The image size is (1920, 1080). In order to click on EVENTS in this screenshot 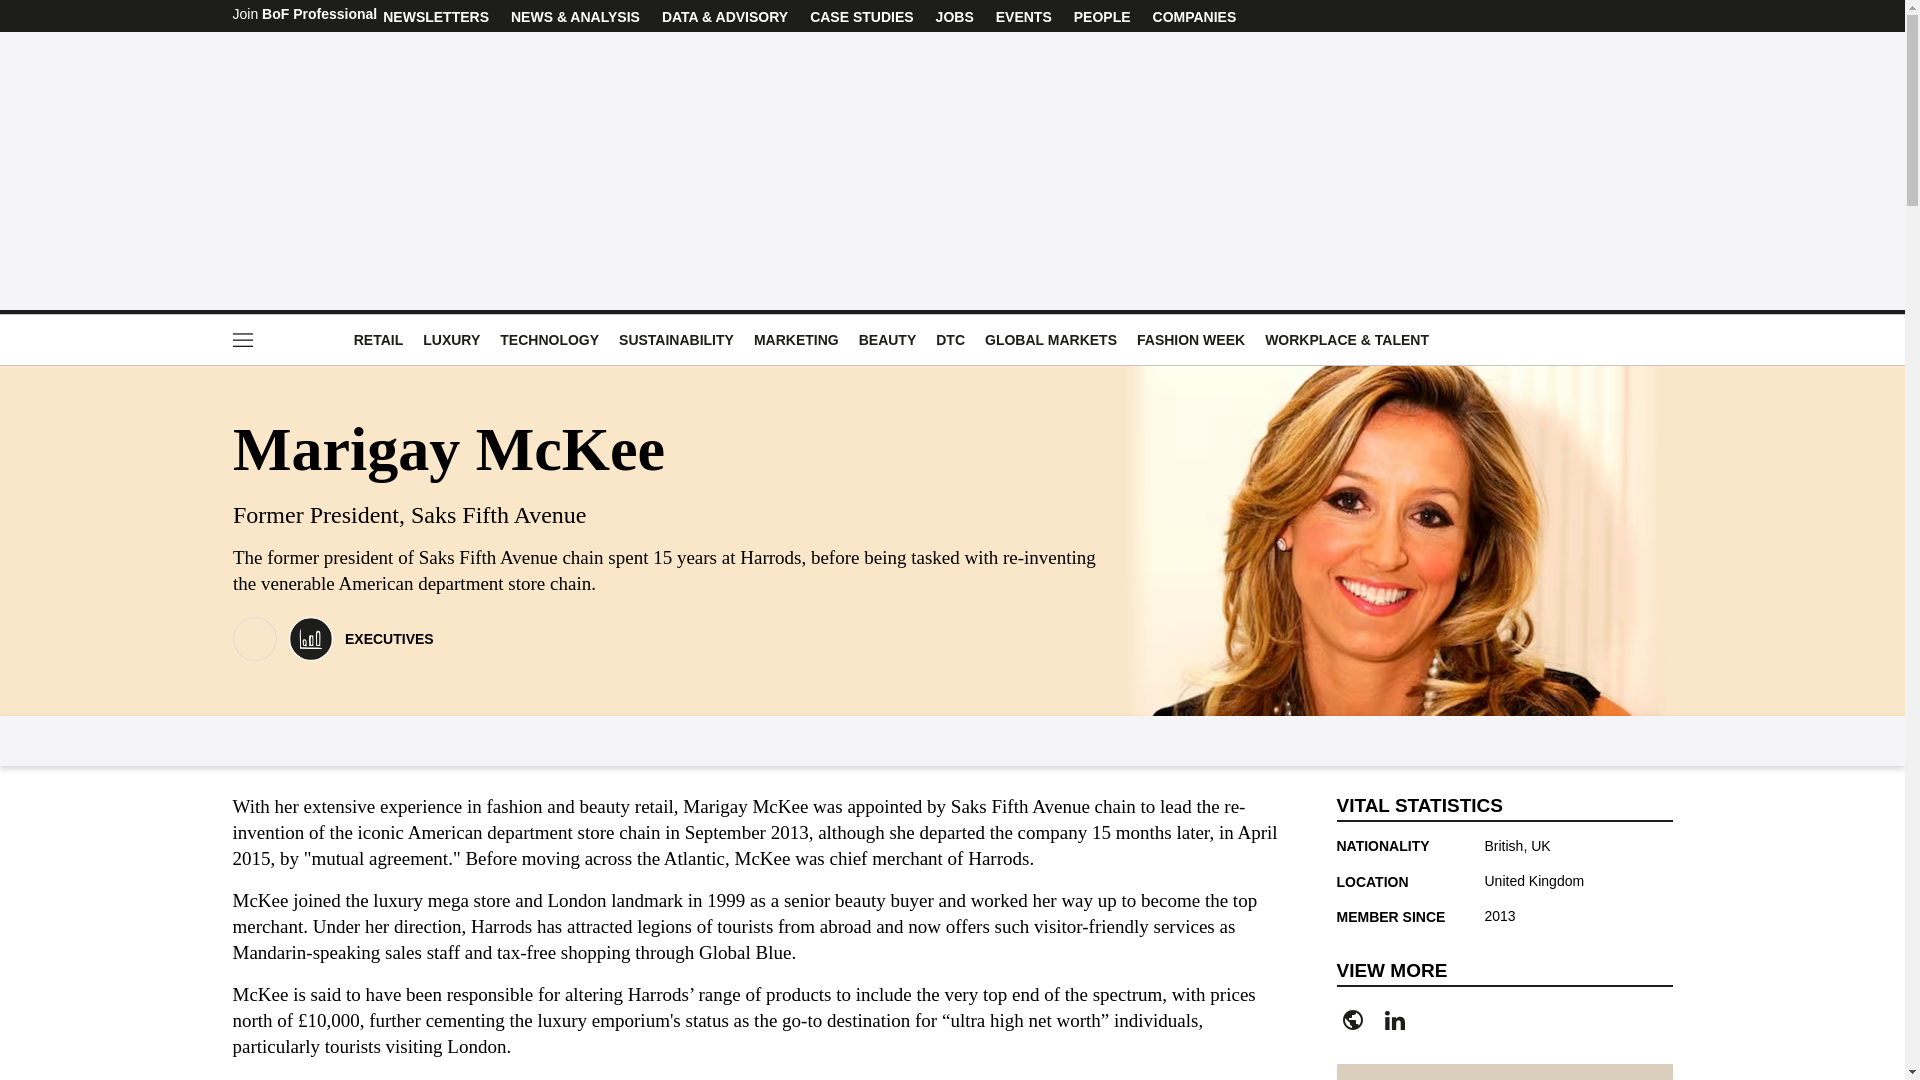, I will do `click(1023, 16)`.